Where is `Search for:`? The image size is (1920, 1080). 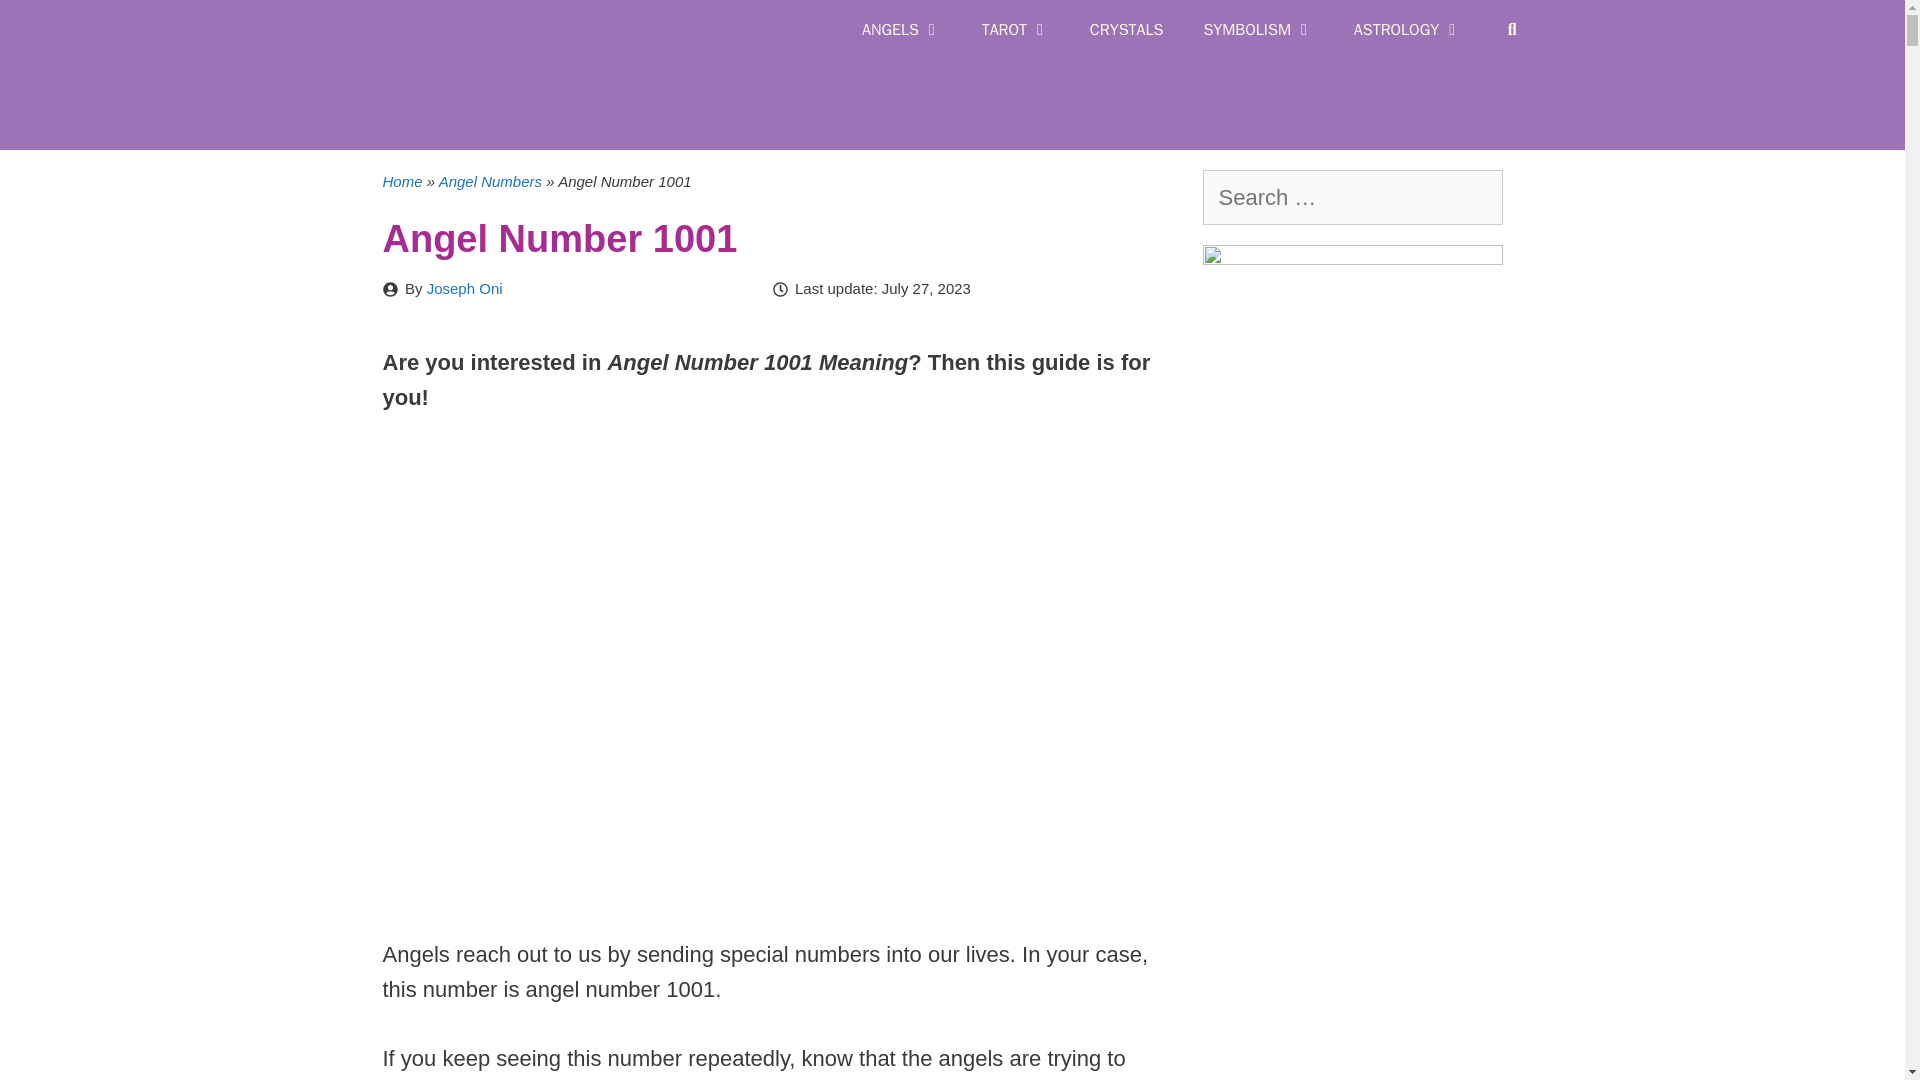 Search for: is located at coordinates (1351, 196).